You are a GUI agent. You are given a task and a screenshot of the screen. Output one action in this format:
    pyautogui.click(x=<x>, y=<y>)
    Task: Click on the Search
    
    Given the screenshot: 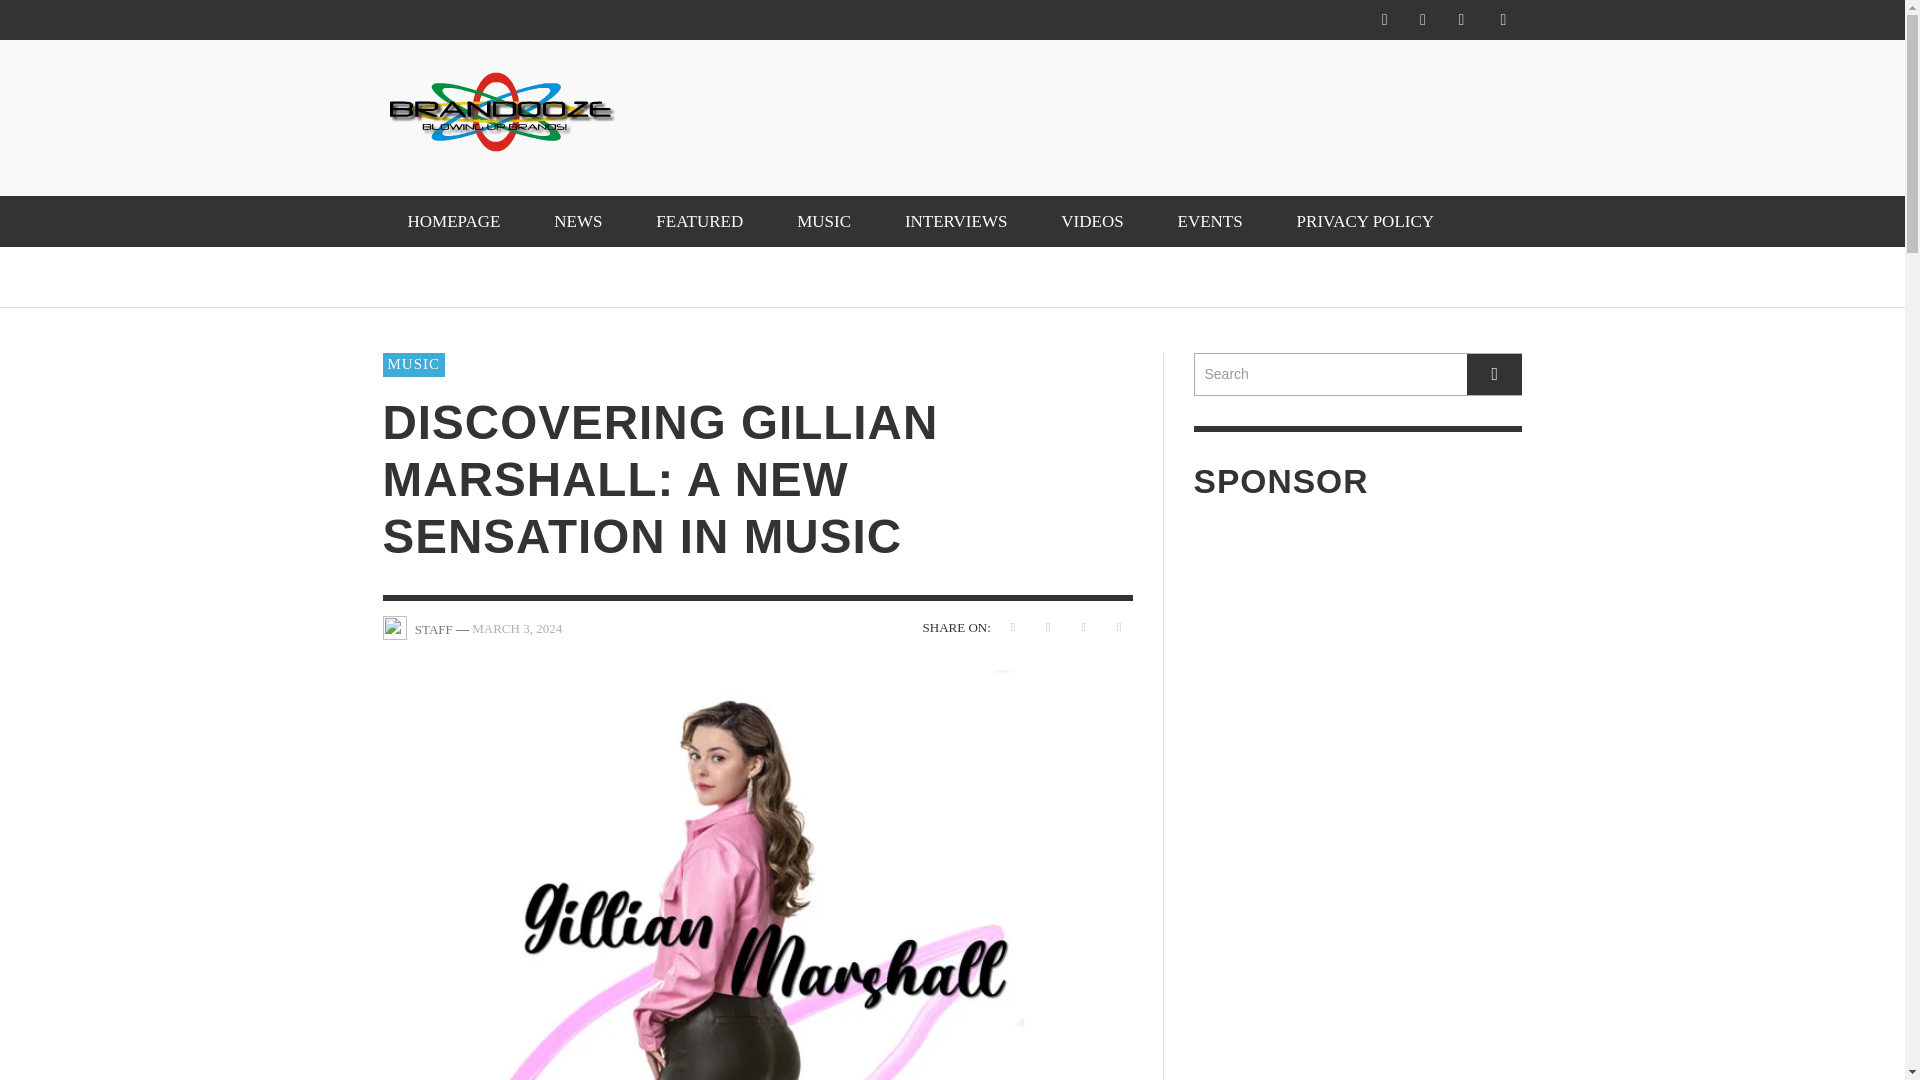 What is the action you would take?
    pyautogui.click(x=1358, y=374)
    